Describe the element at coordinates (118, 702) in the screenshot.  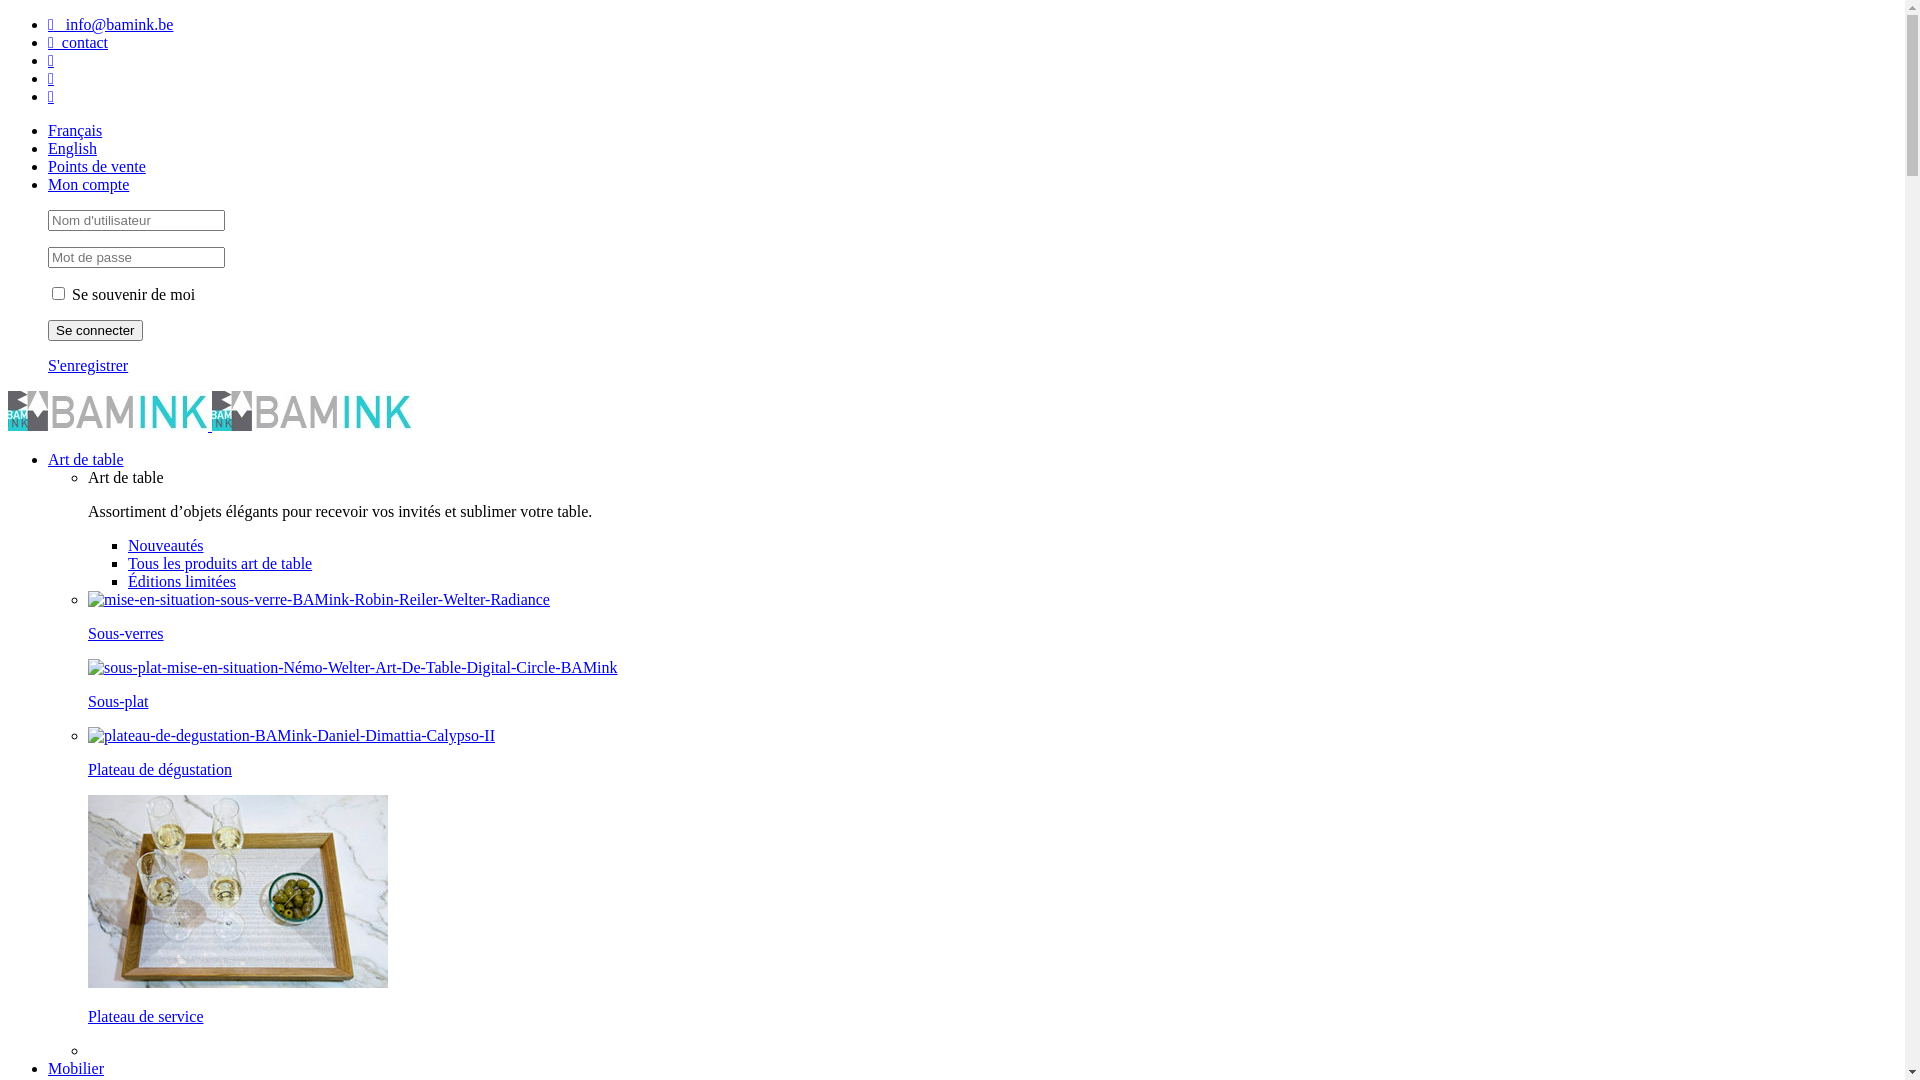
I see `Sous-plat` at that location.